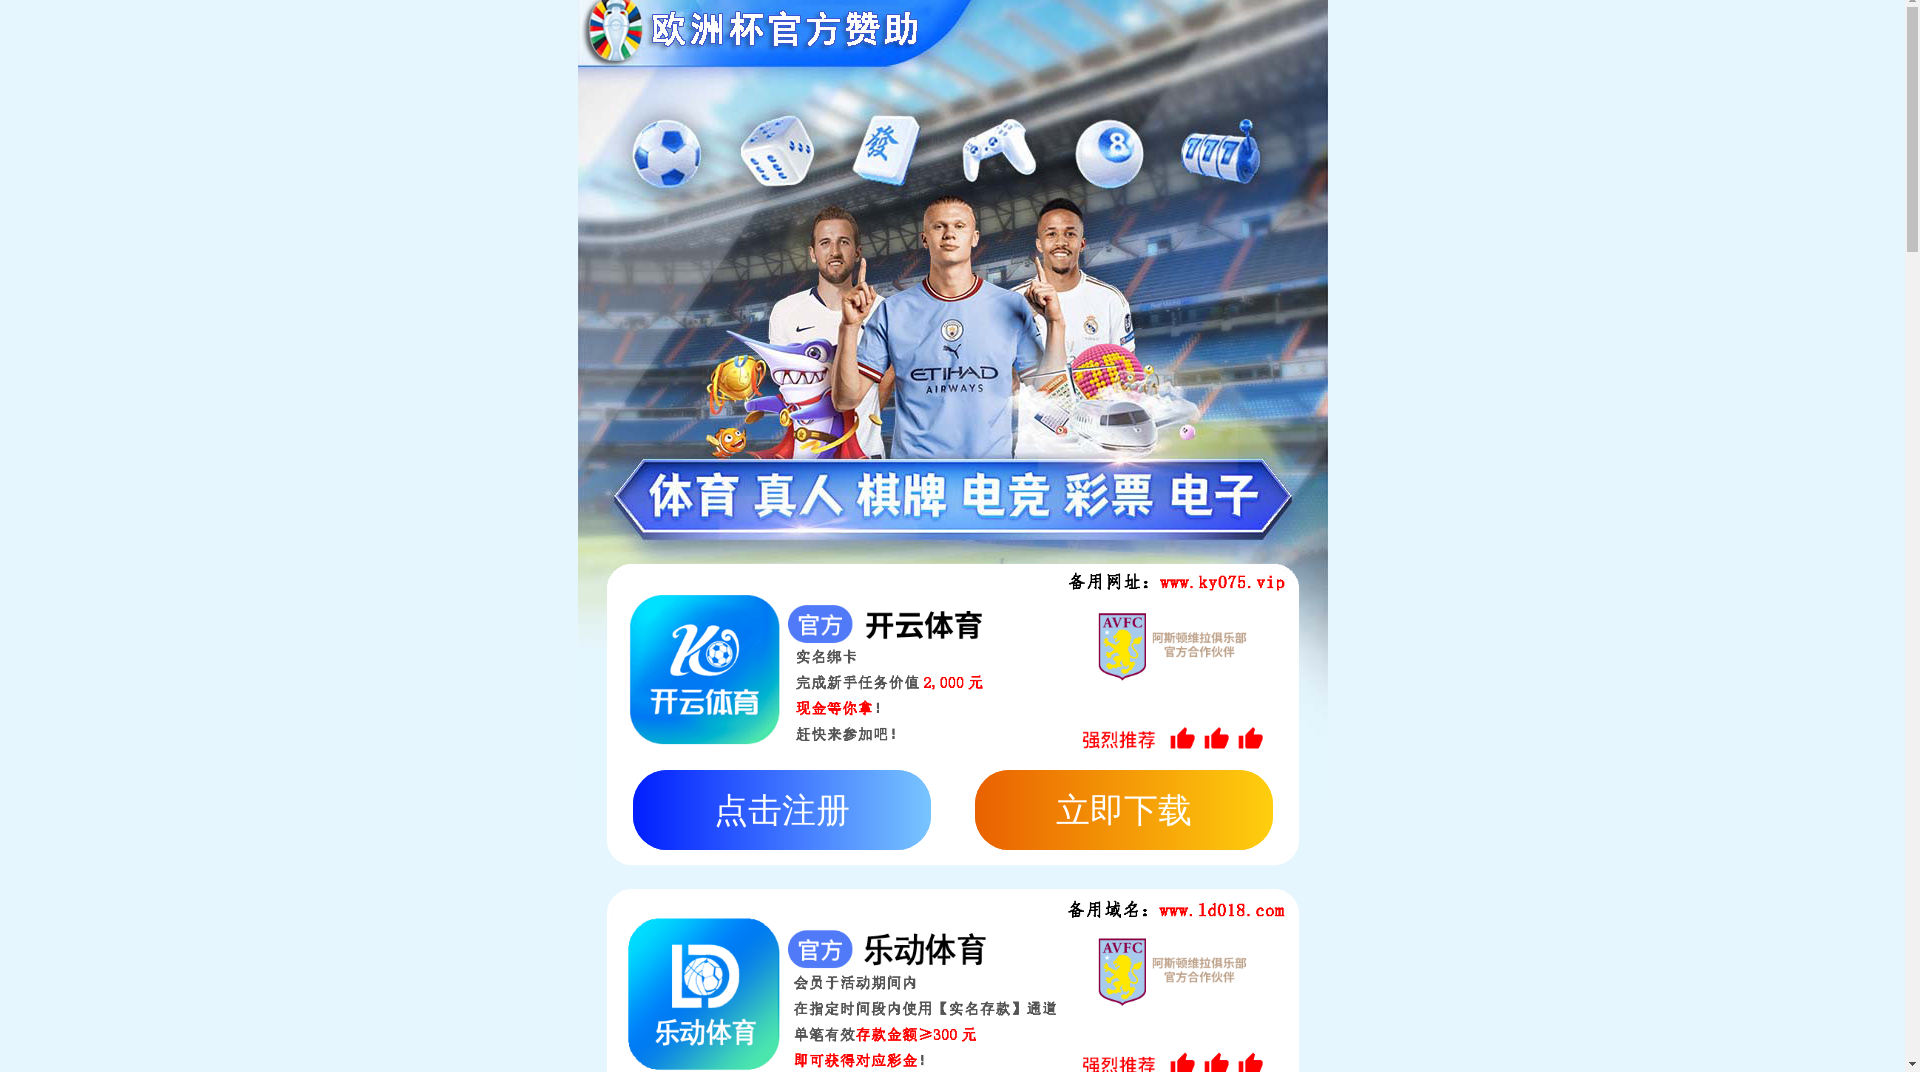 This screenshot has height=1080, width=1920. What do you see at coordinates (1488, 33) in the screenshot?
I see `News` at bounding box center [1488, 33].